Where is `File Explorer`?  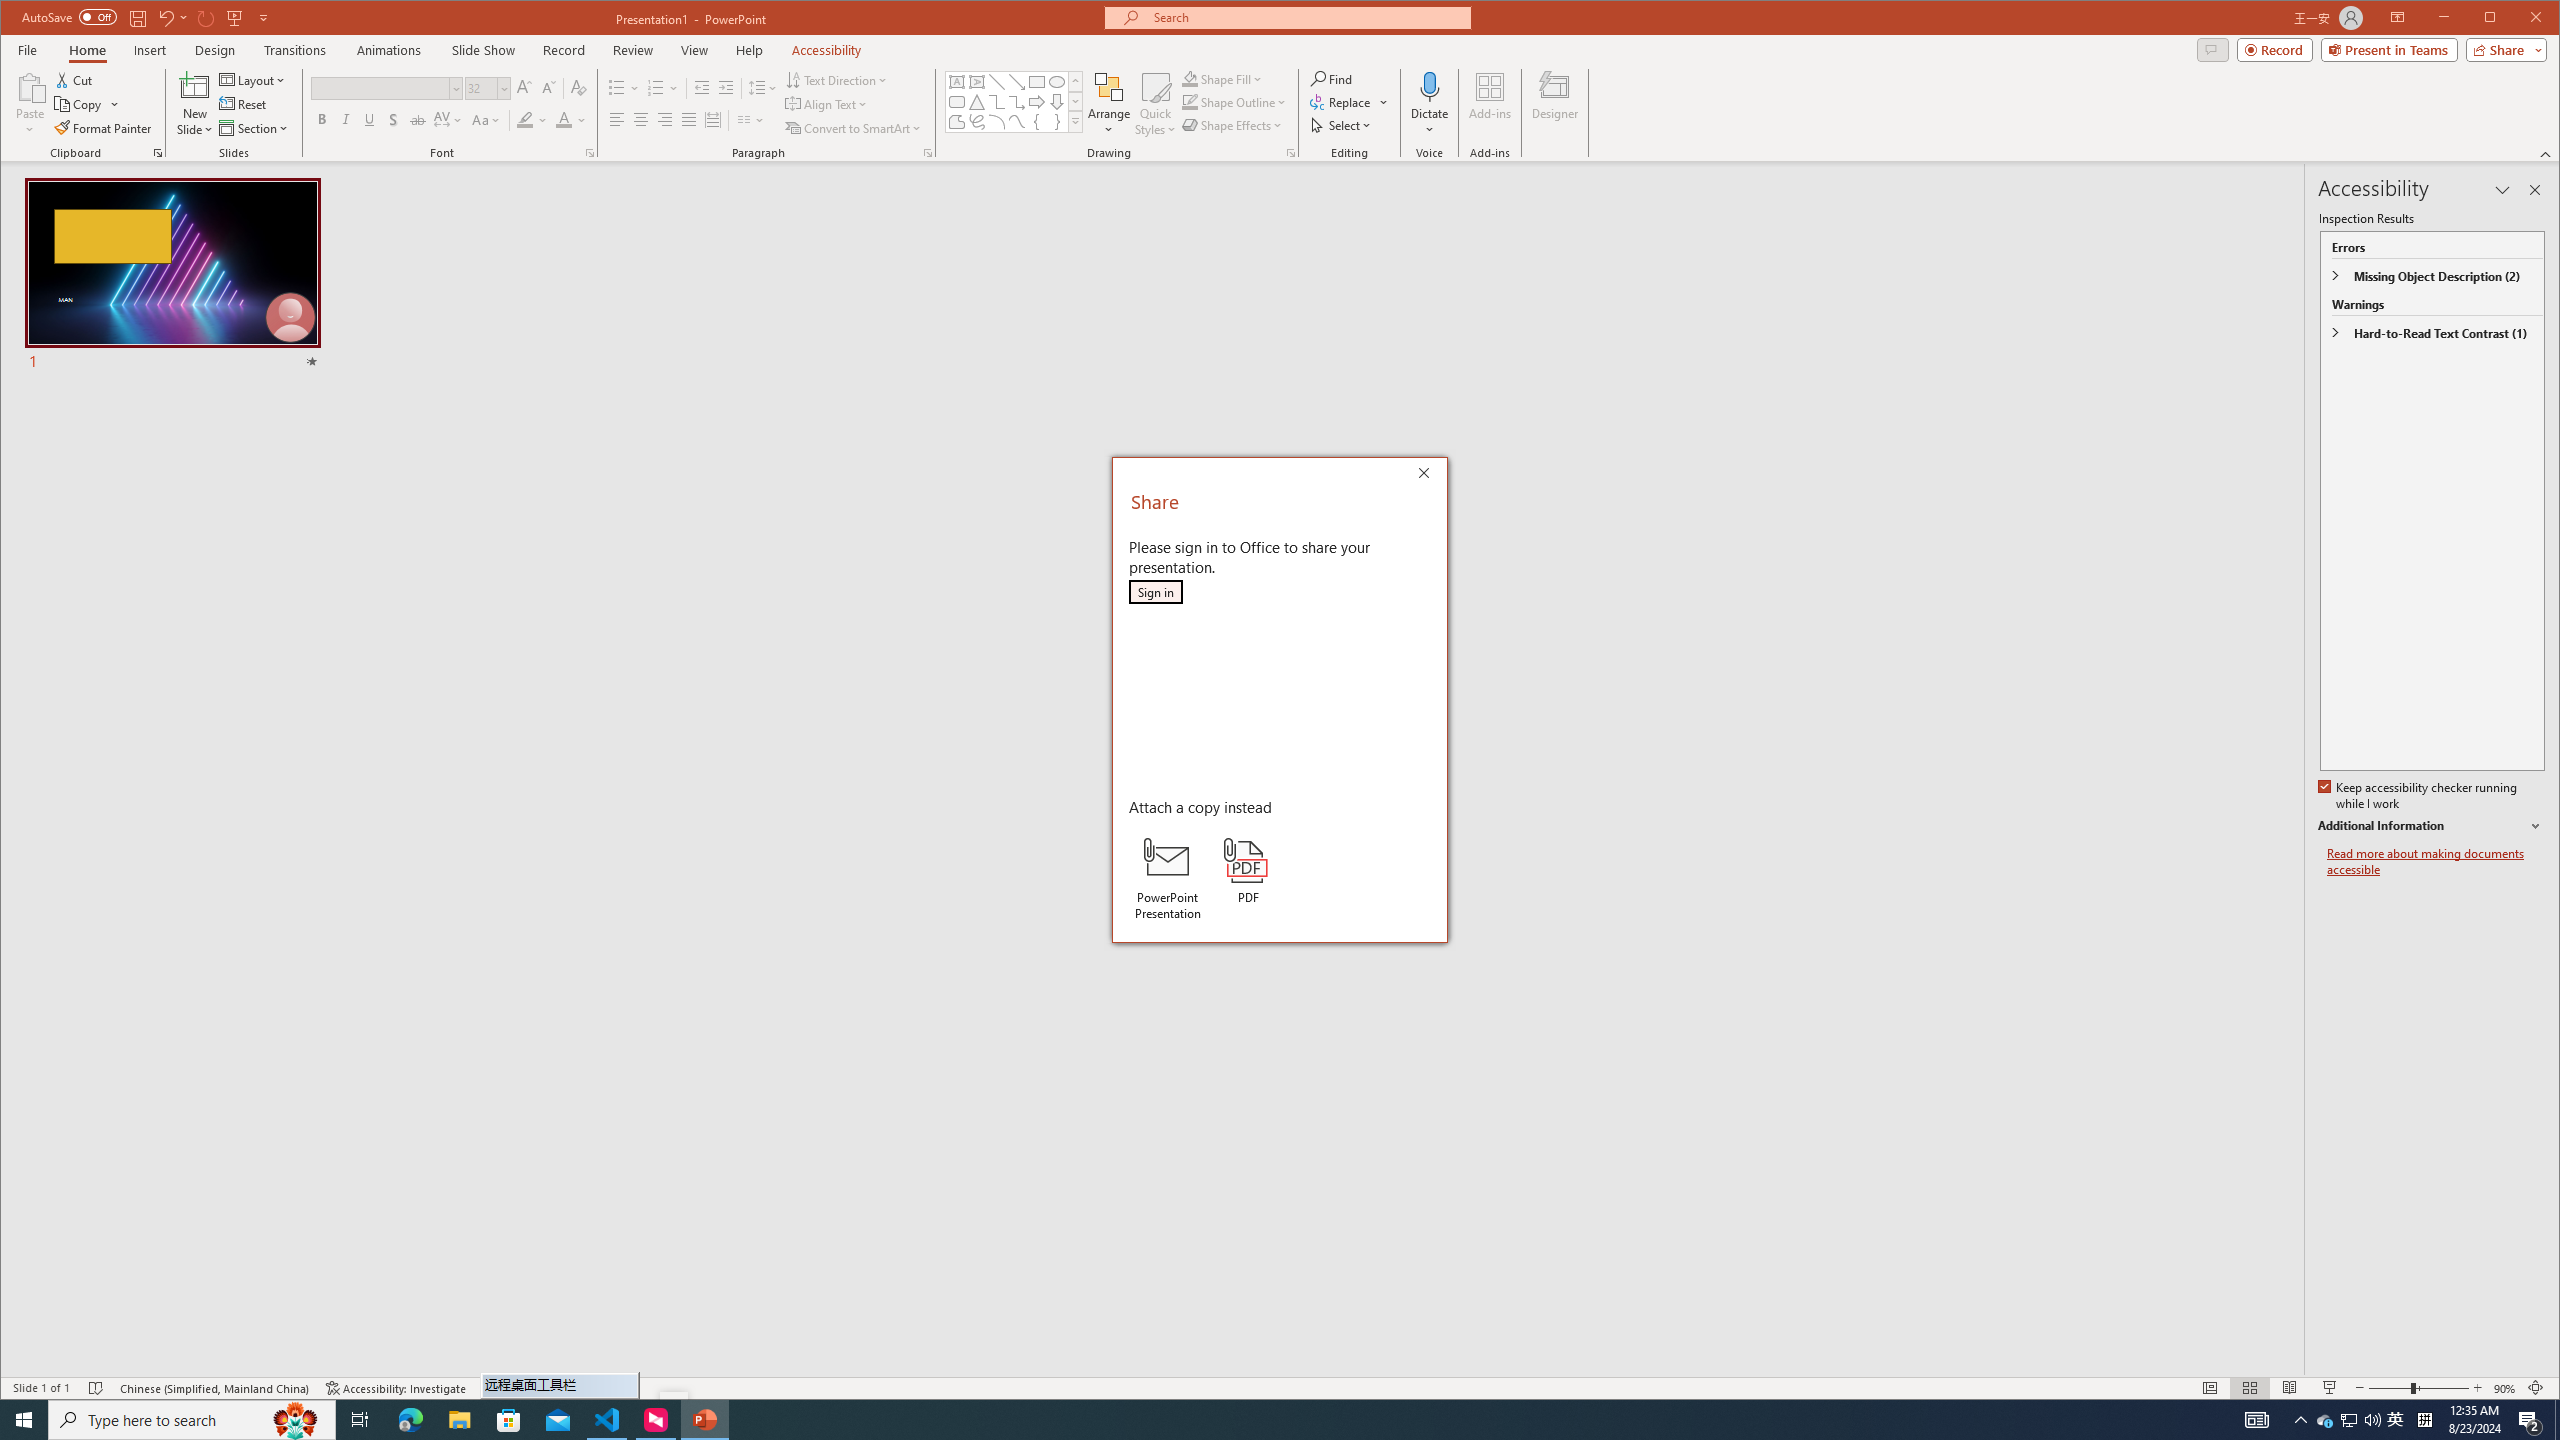
File Explorer is located at coordinates (459, 1420).